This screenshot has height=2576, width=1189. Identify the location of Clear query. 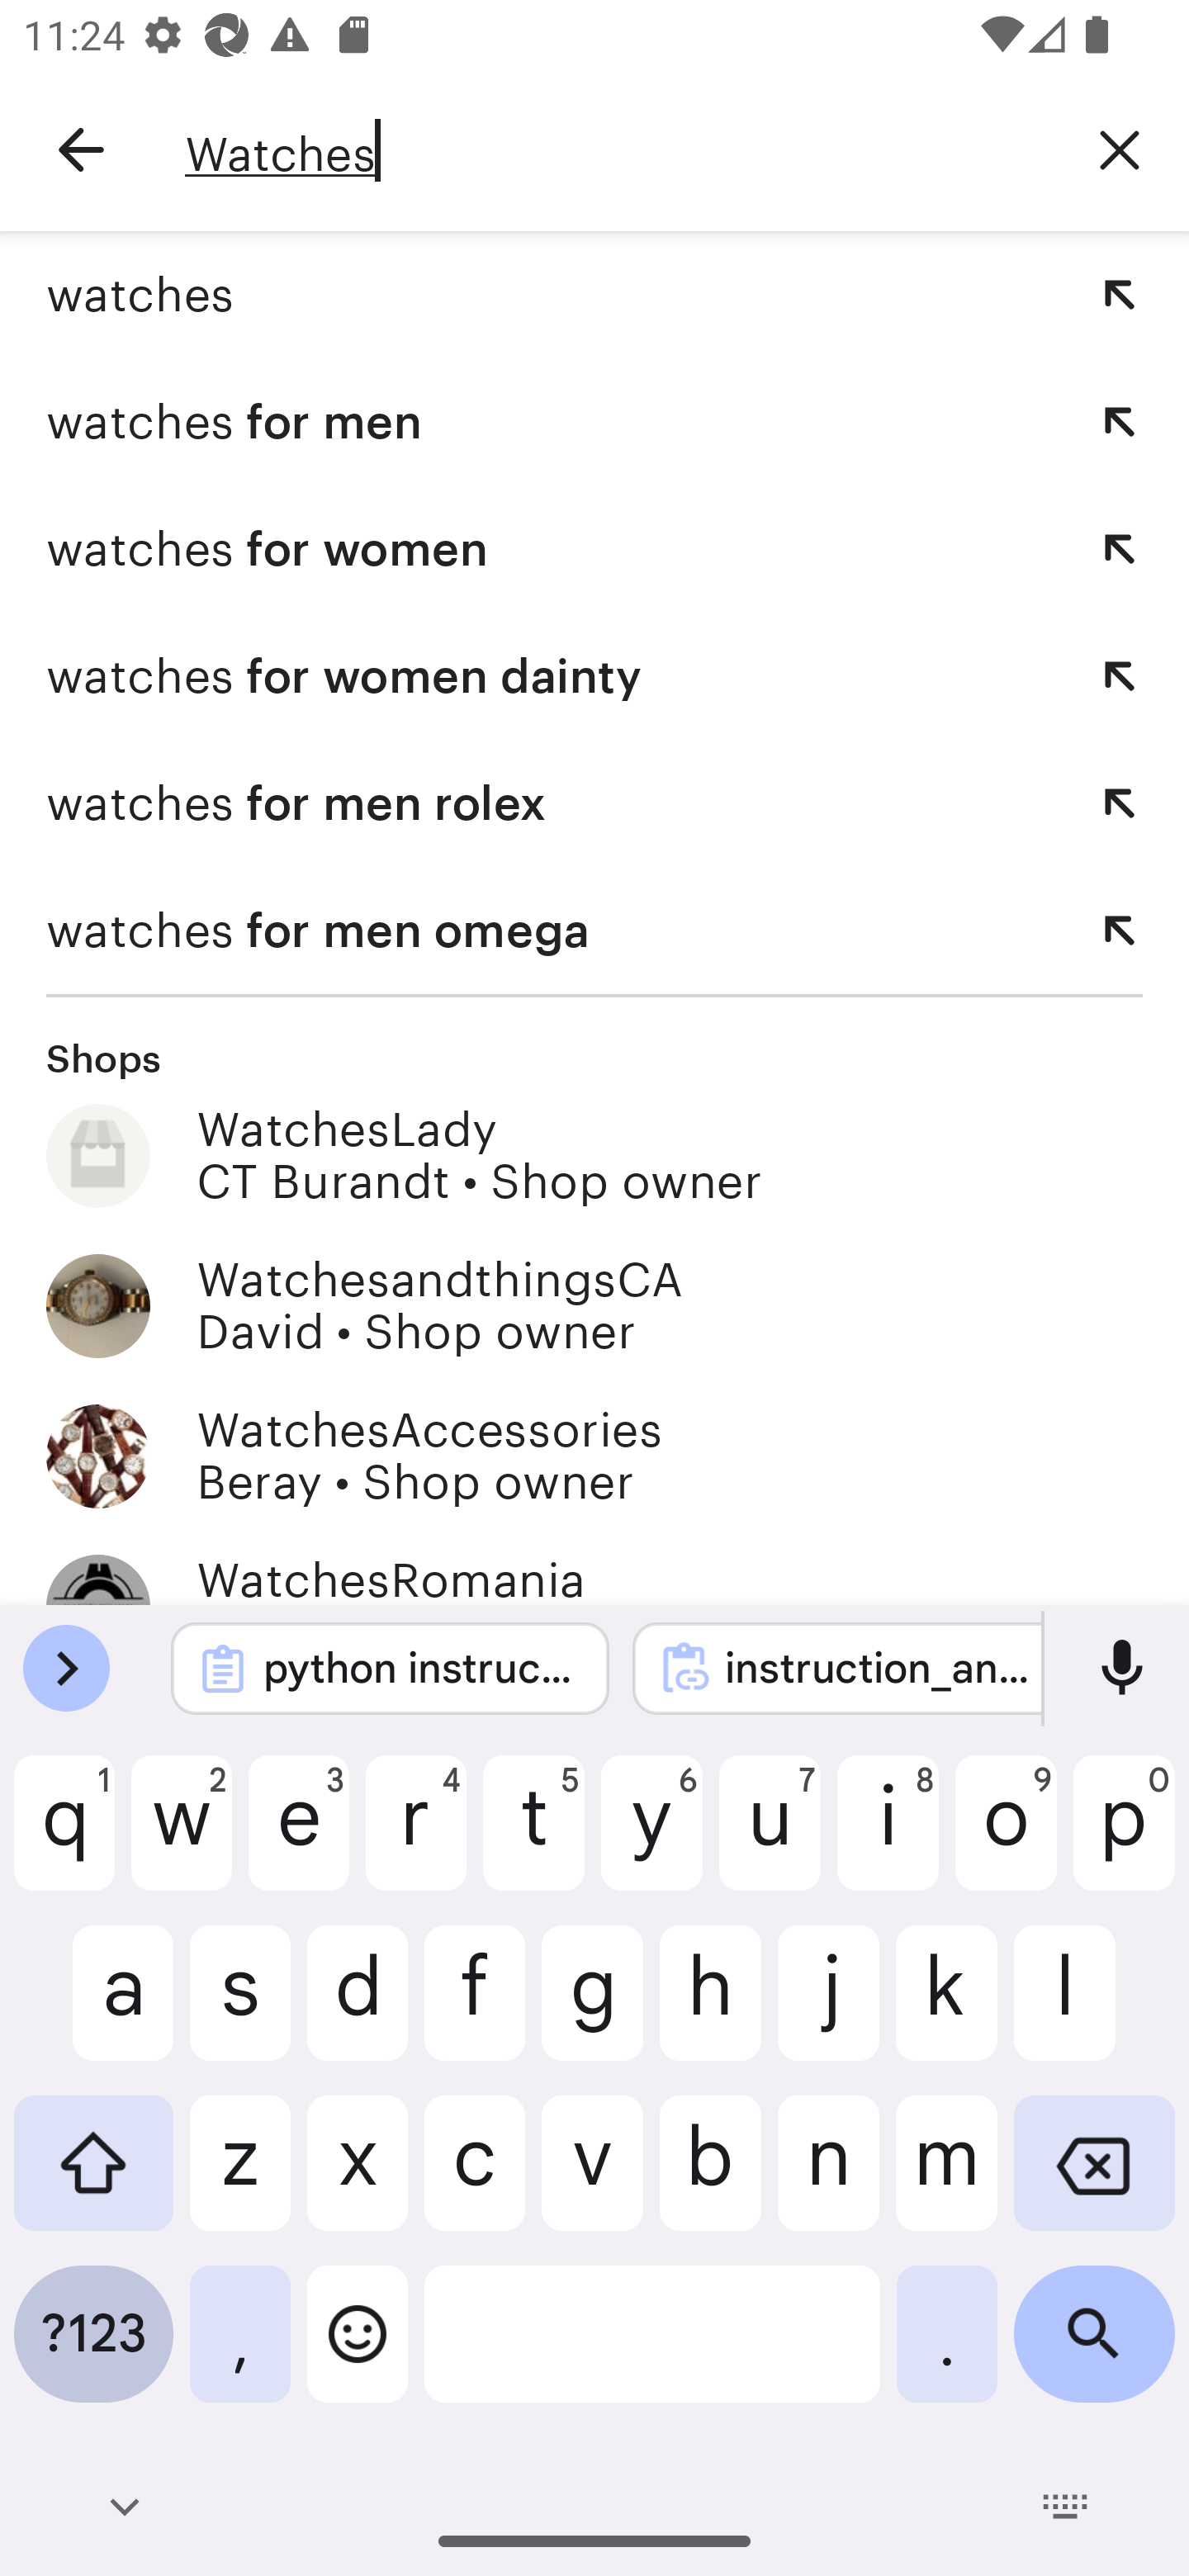
(1120, 149).